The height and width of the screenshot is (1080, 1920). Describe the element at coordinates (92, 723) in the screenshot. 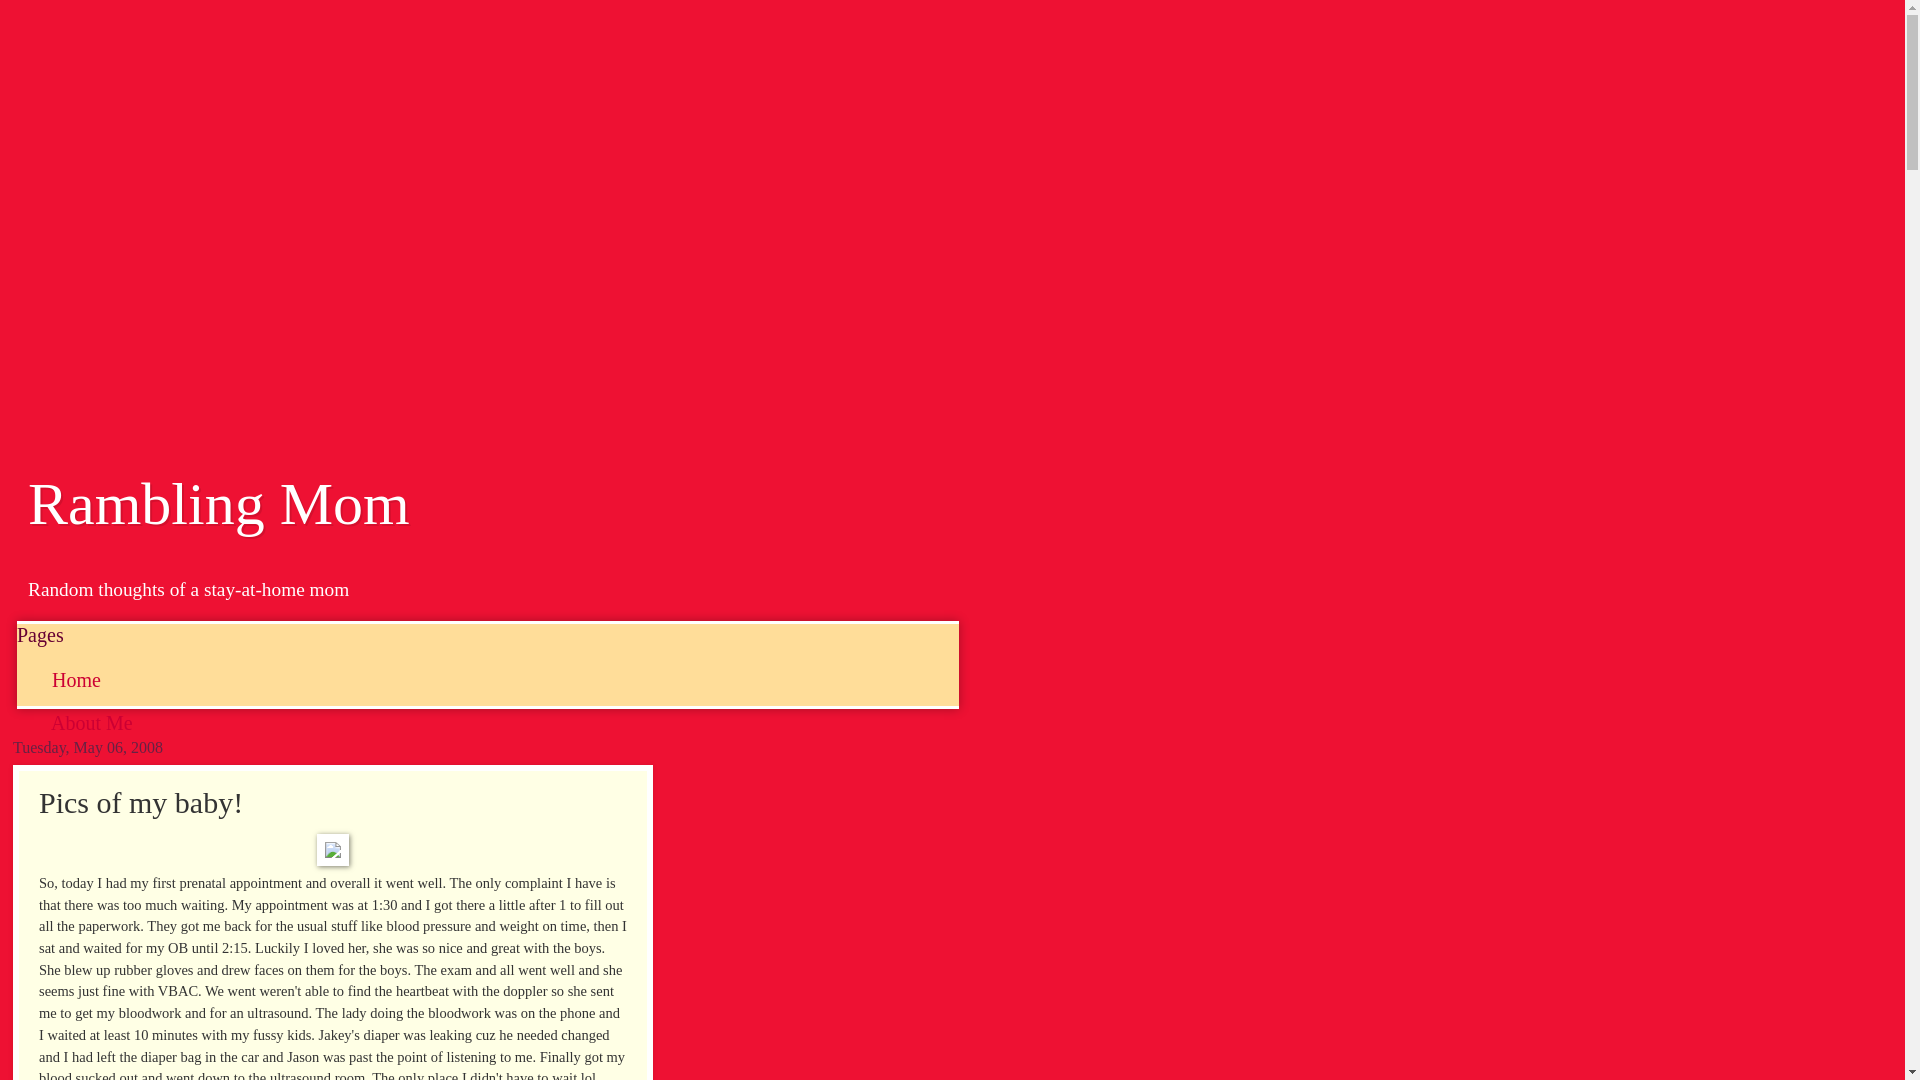

I see `About Me` at that location.